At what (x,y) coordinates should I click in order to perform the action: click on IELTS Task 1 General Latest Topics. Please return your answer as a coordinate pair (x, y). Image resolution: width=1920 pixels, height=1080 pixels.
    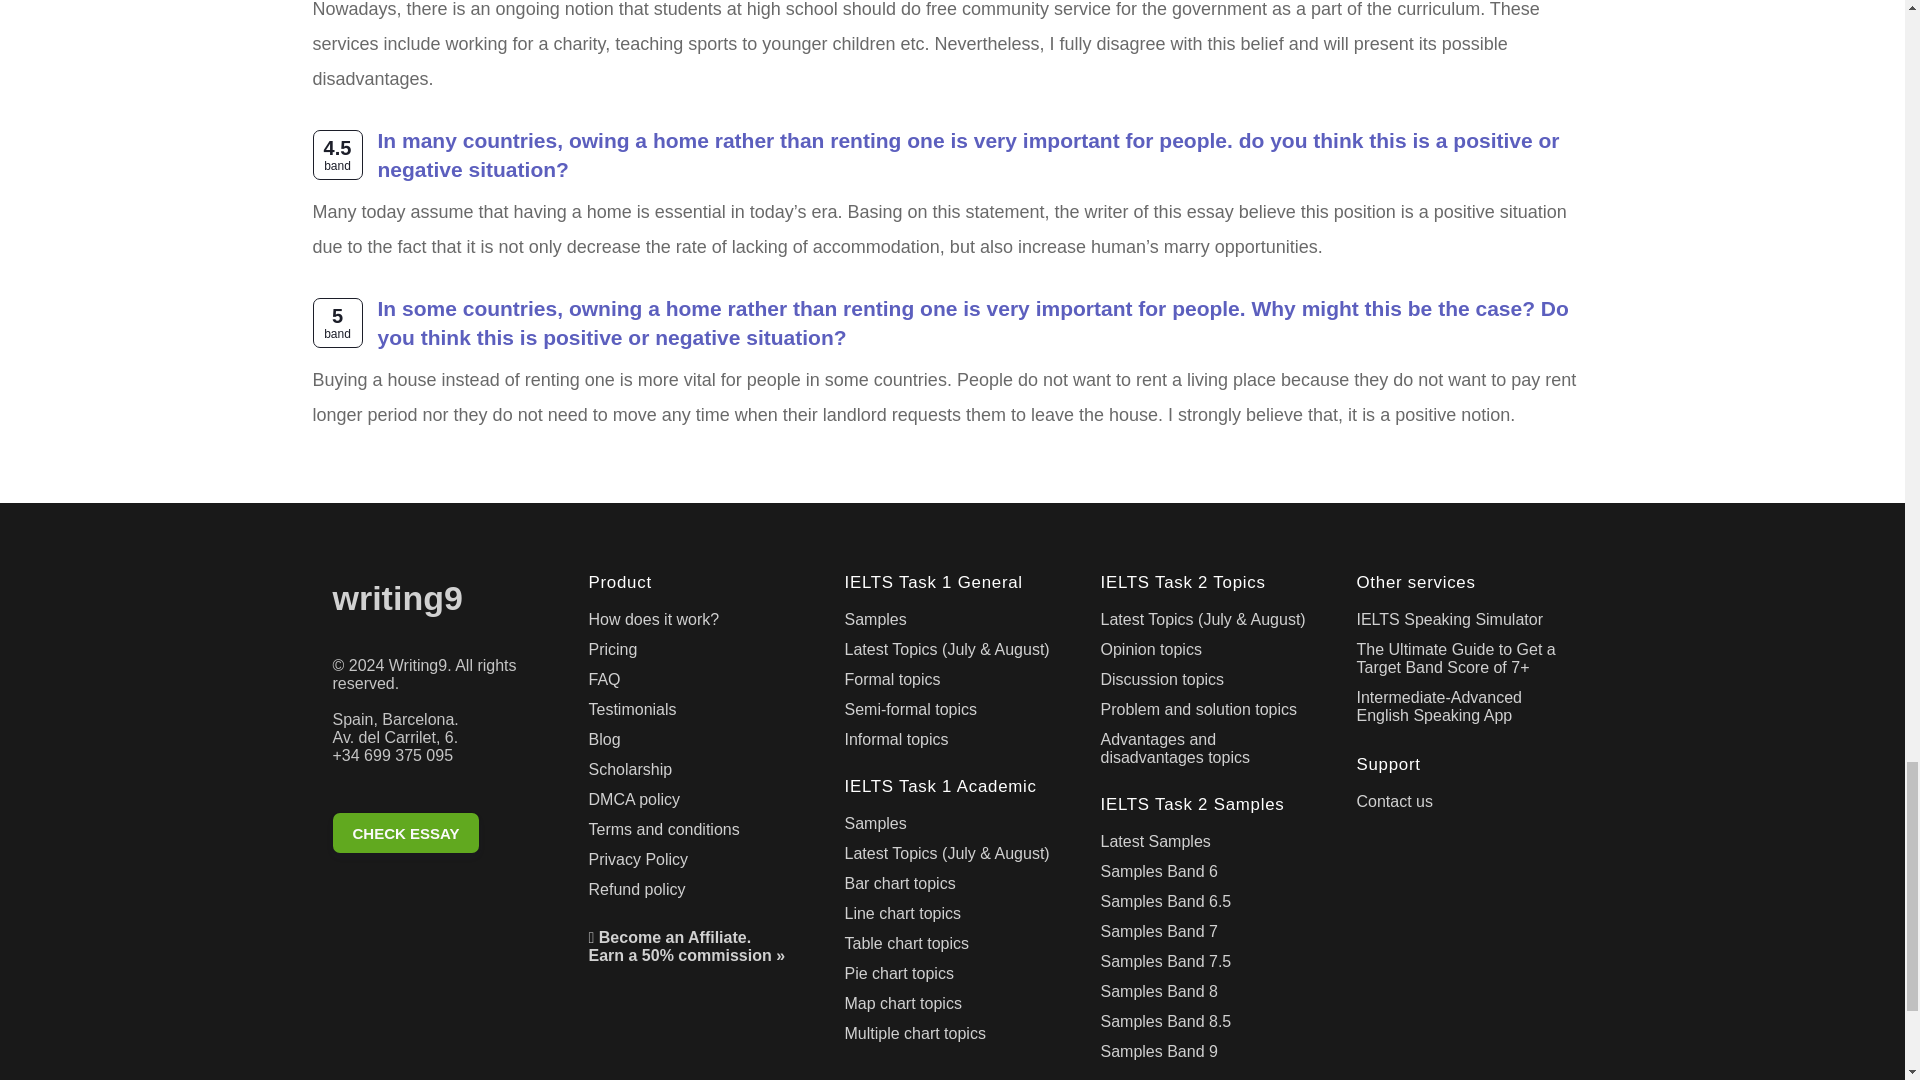
    Looking at the image, I should click on (952, 654).